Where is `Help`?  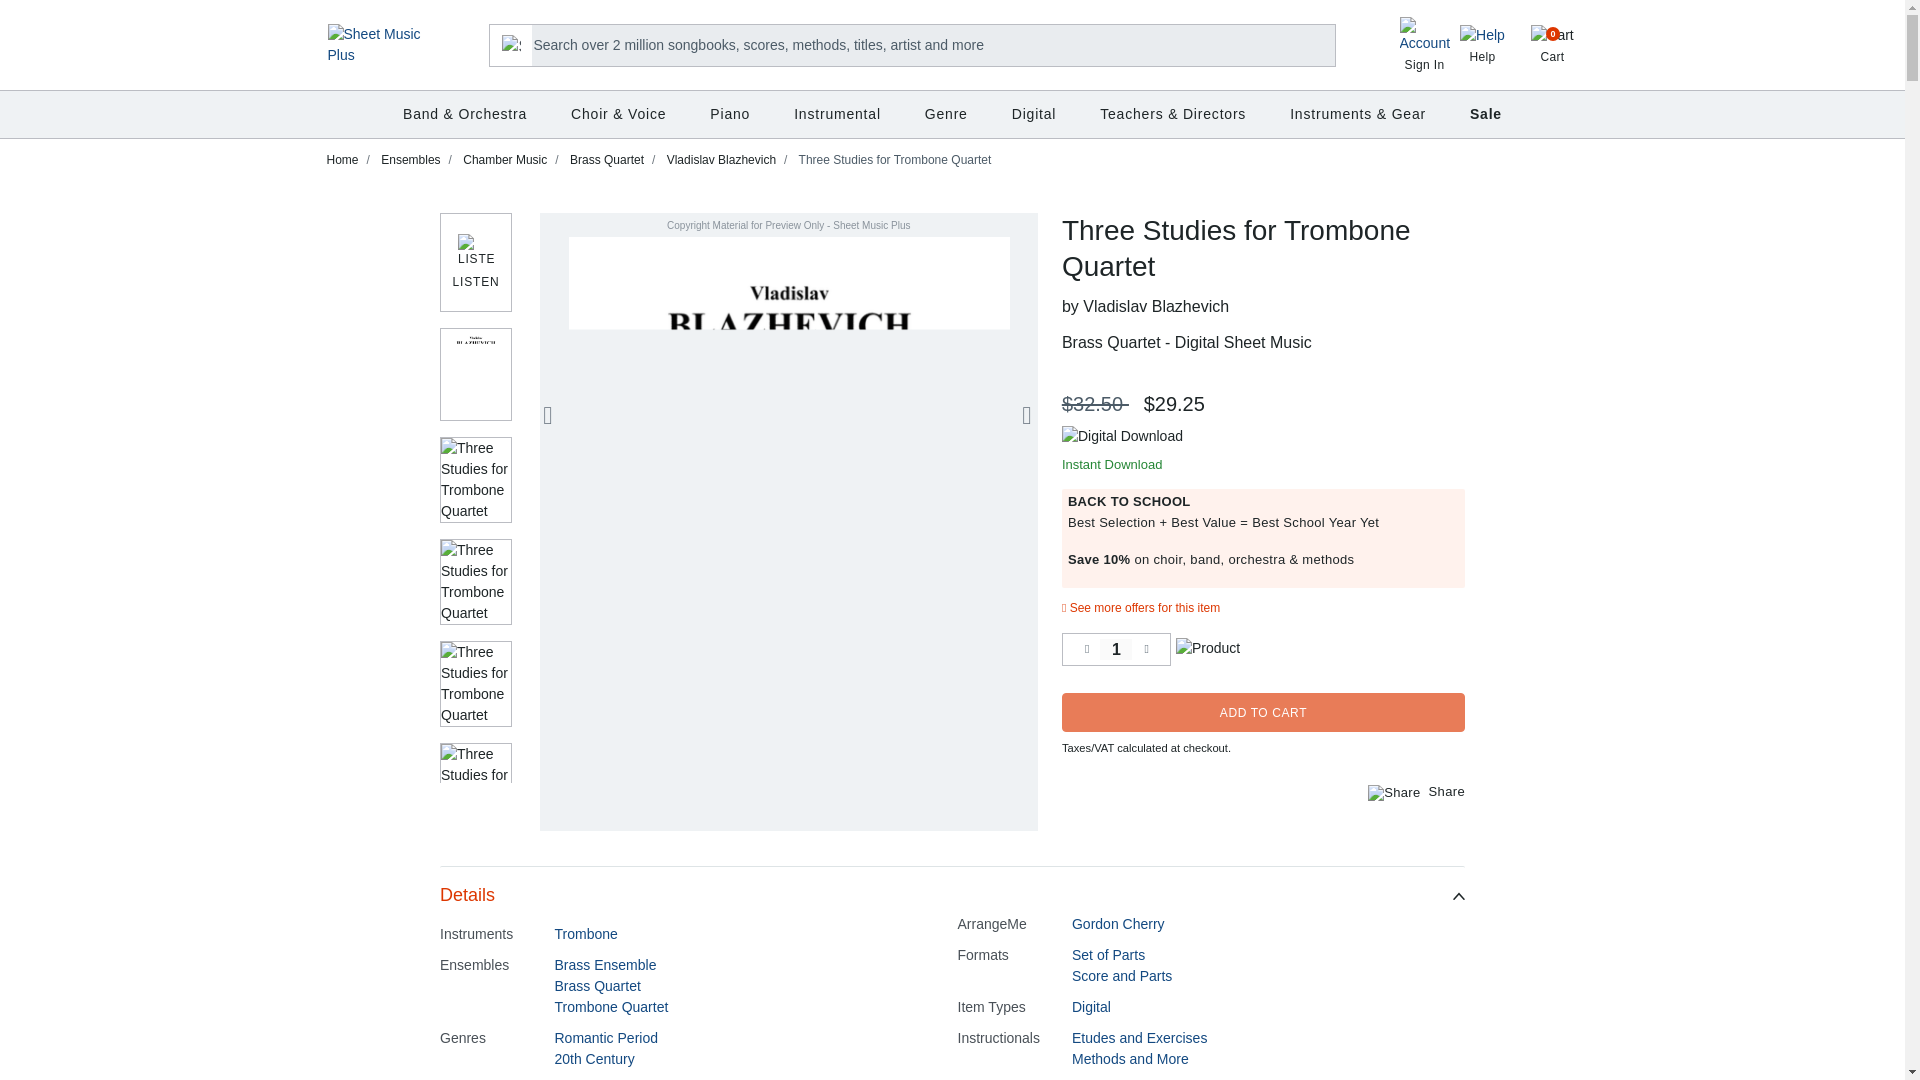
Help is located at coordinates (376, 44).